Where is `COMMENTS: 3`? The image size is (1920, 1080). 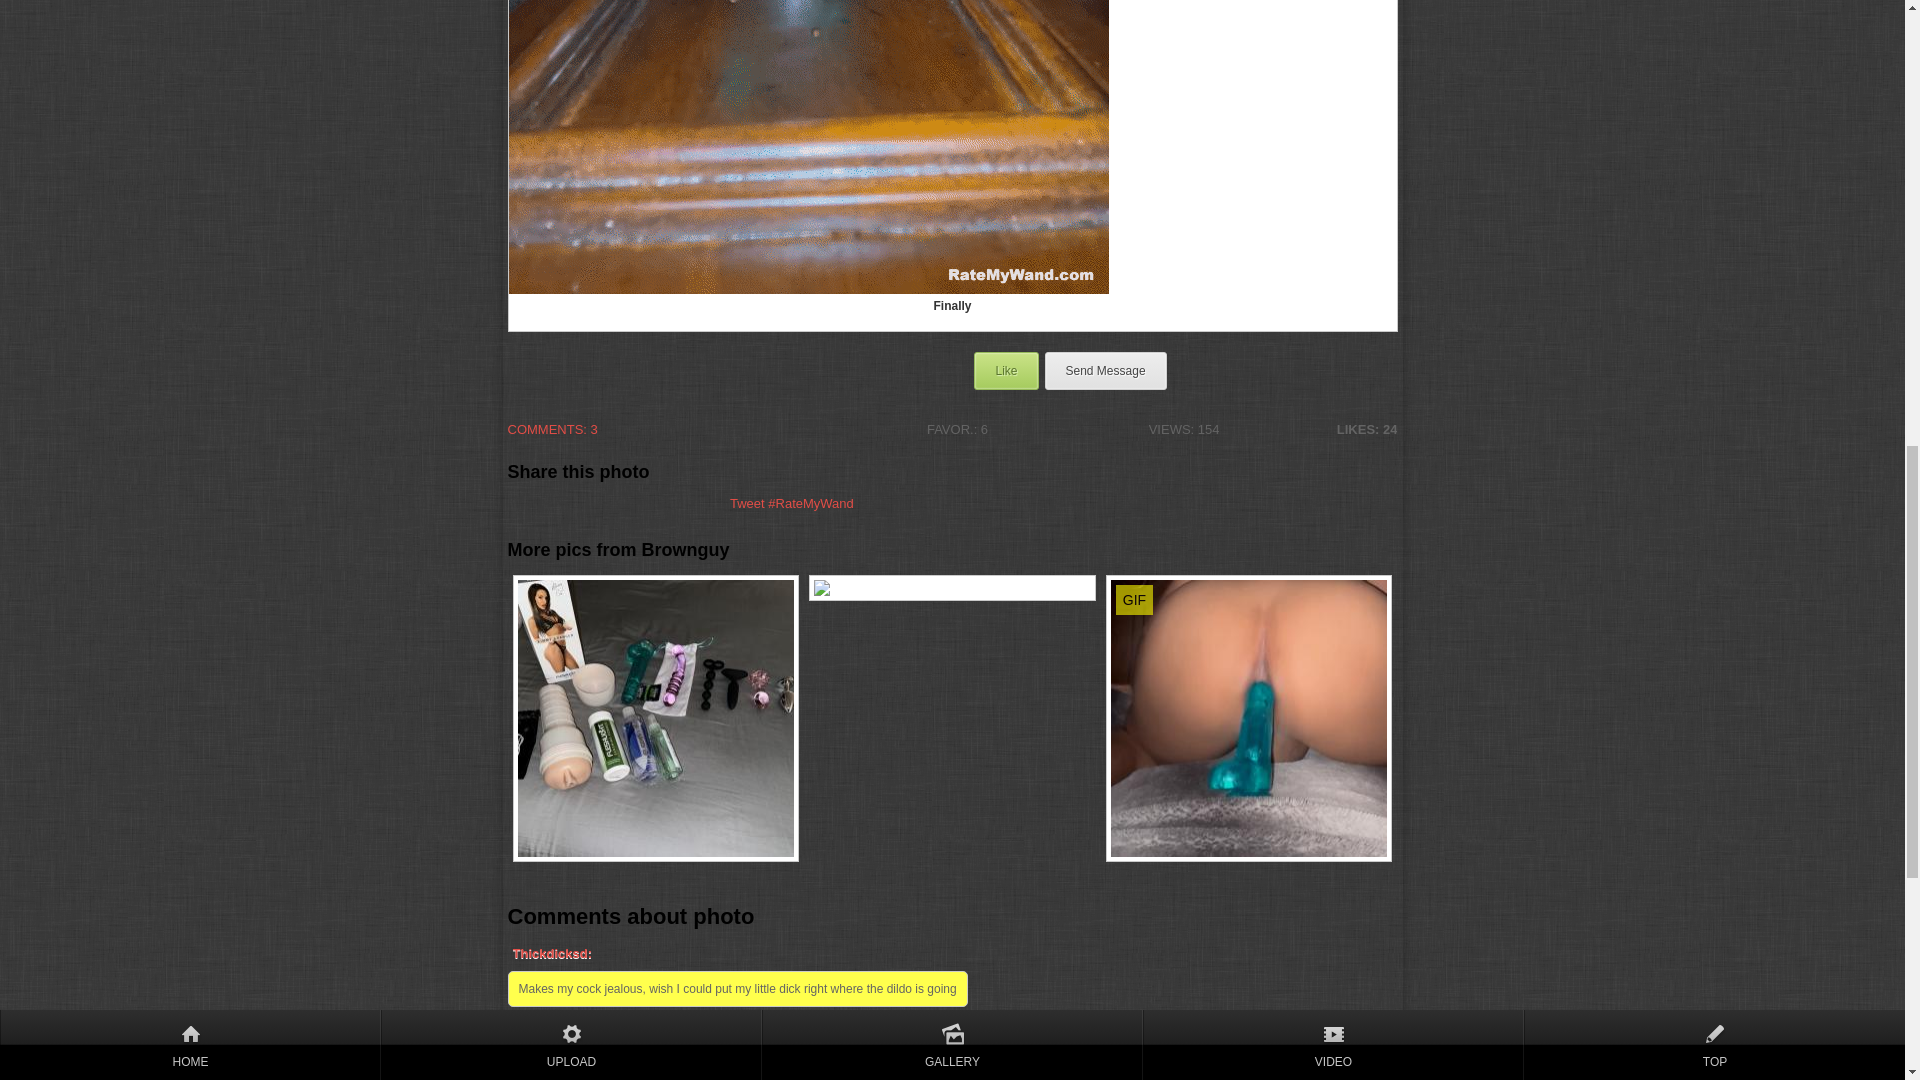 COMMENTS: 3 is located at coordinates (637, 440).